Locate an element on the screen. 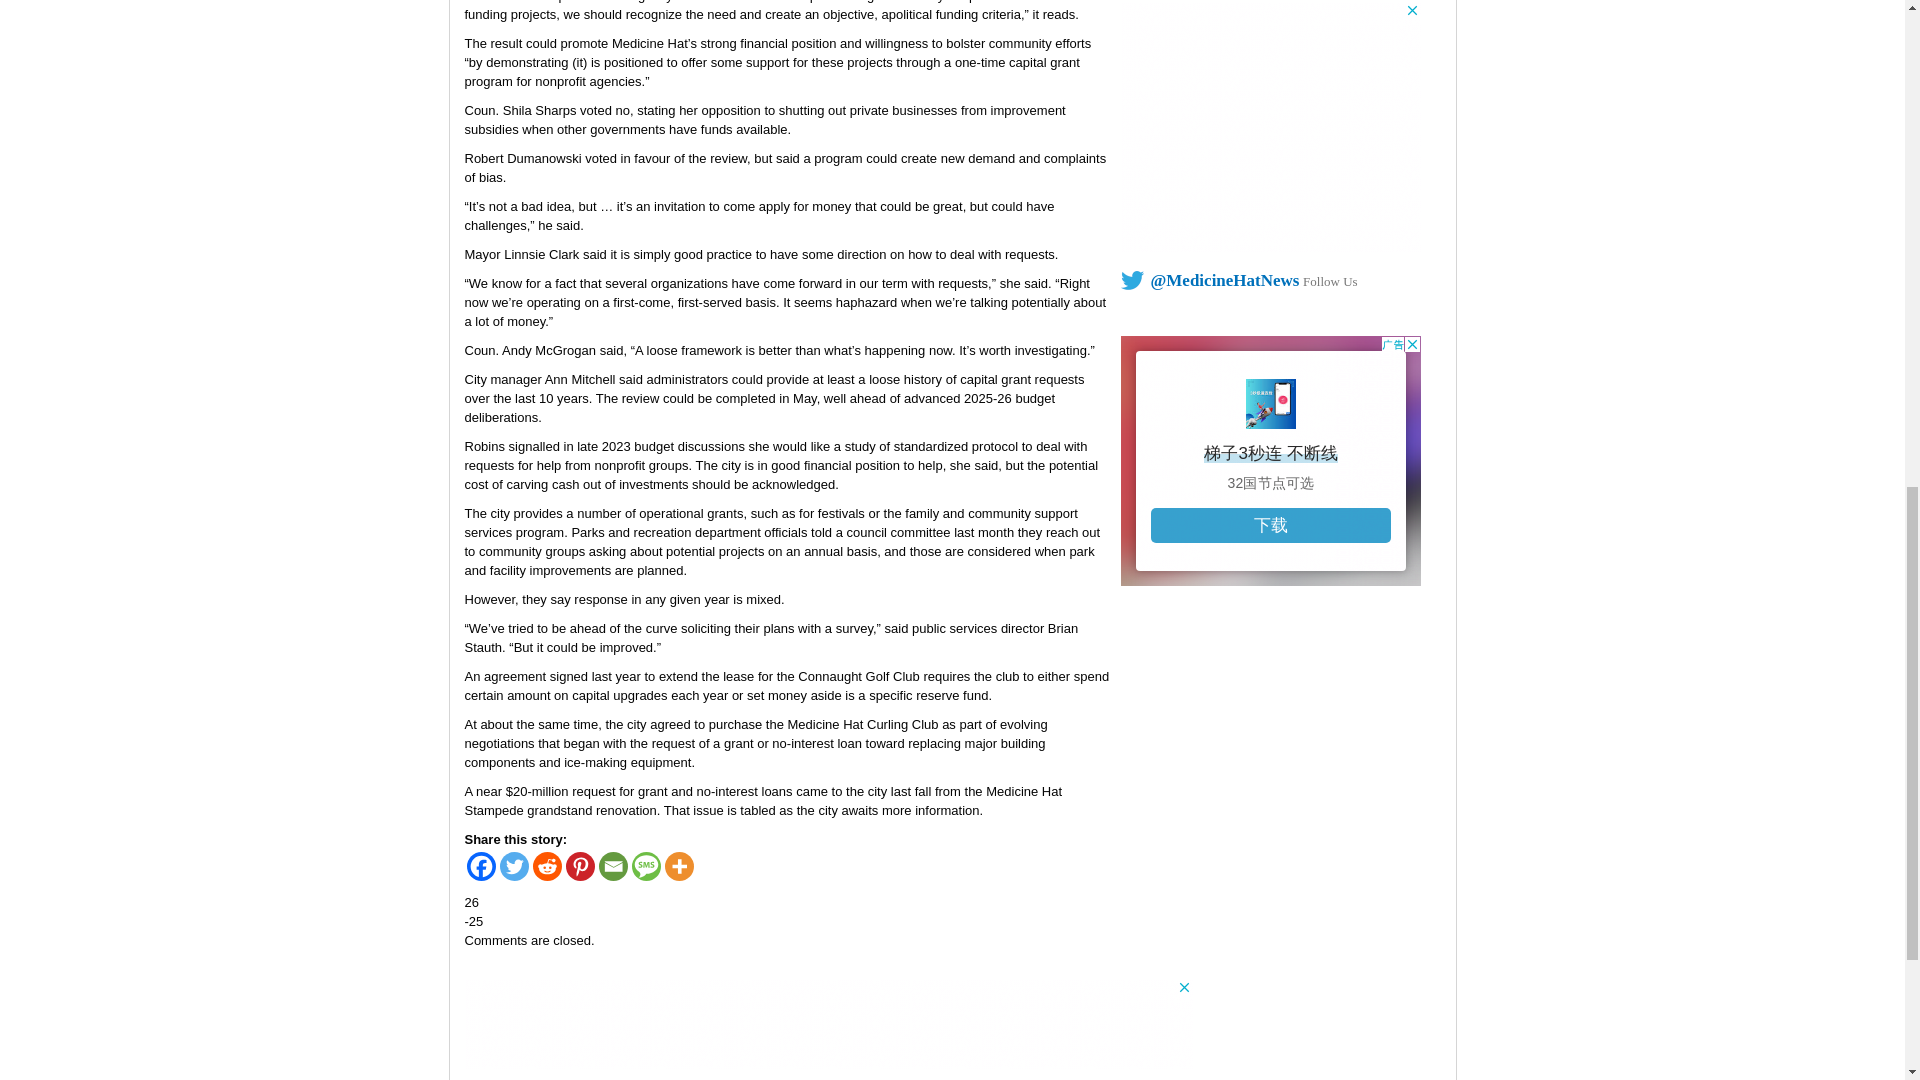 This screenshot has width=1920, height=1080. 3rd party ad content is located at coordinates (828, 1024).